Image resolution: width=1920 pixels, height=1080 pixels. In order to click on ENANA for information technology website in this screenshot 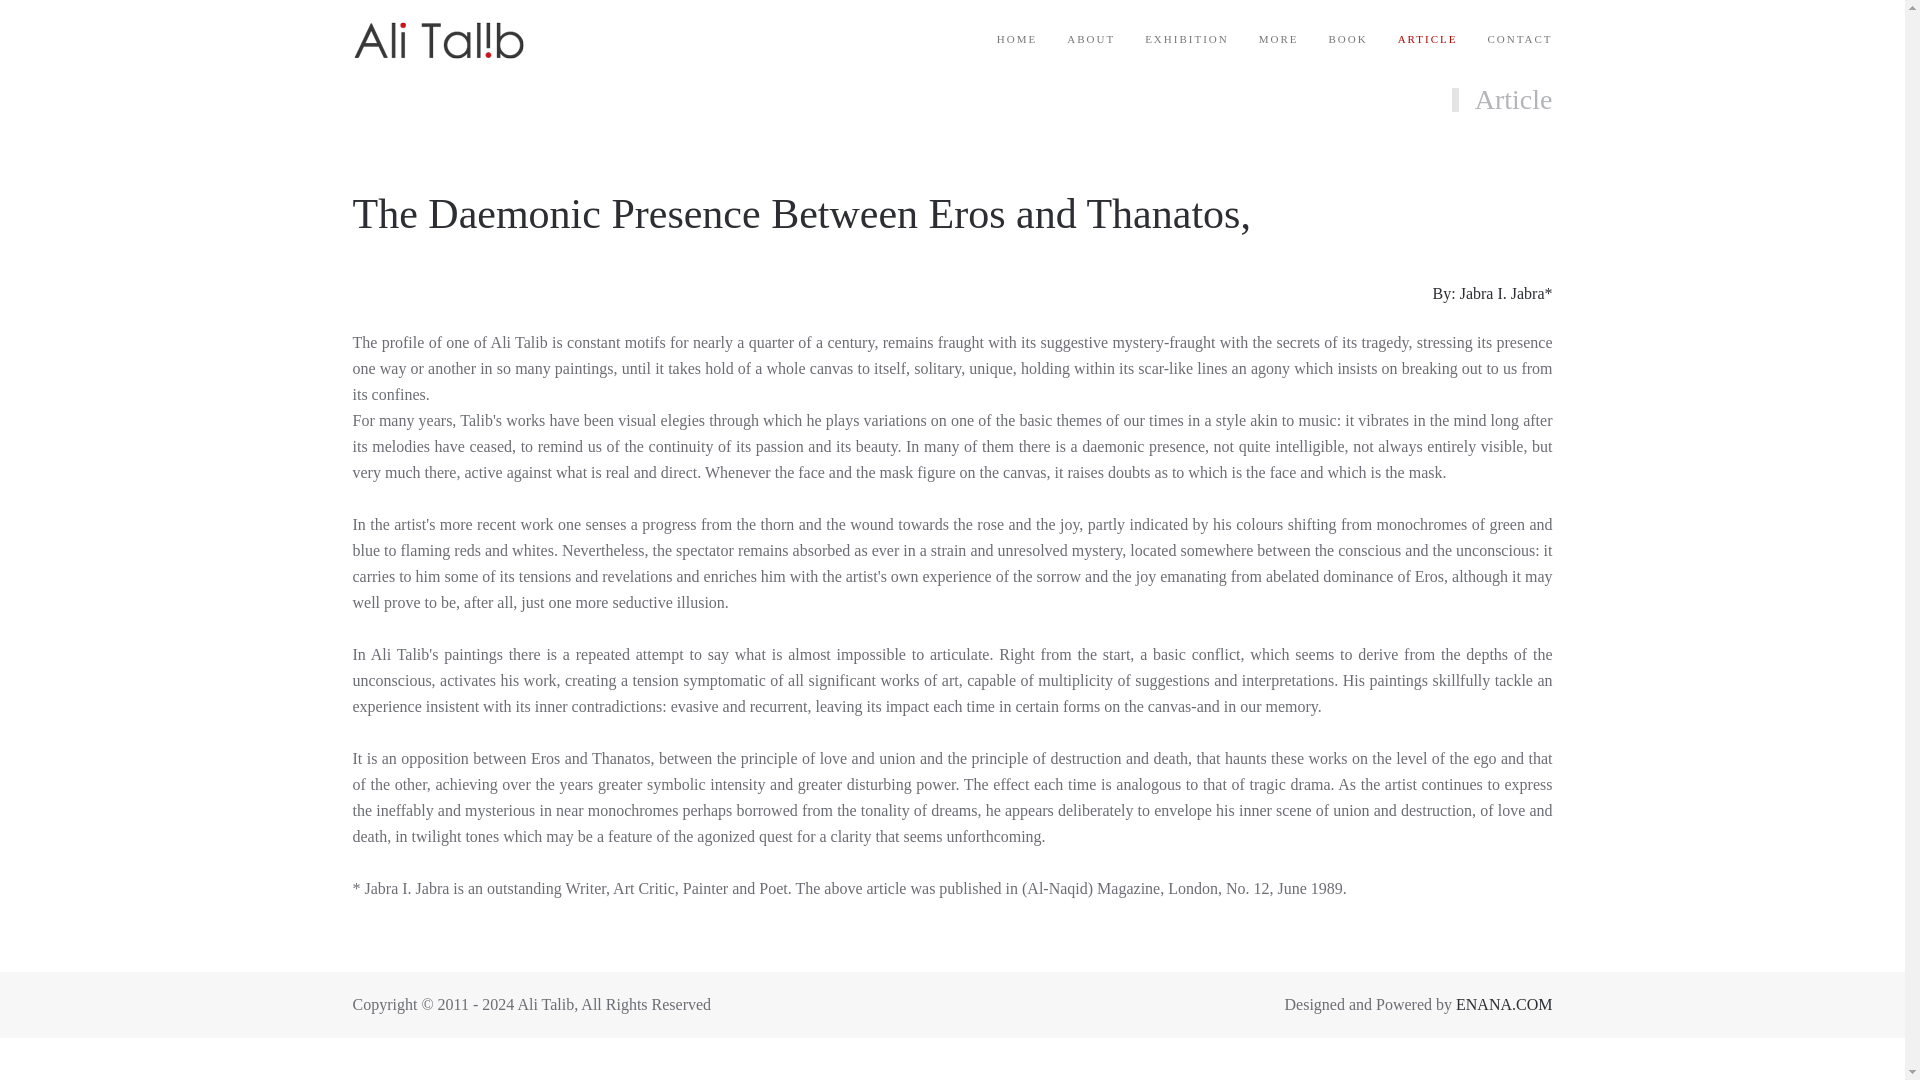, I will do `click(1503, 1004)`.